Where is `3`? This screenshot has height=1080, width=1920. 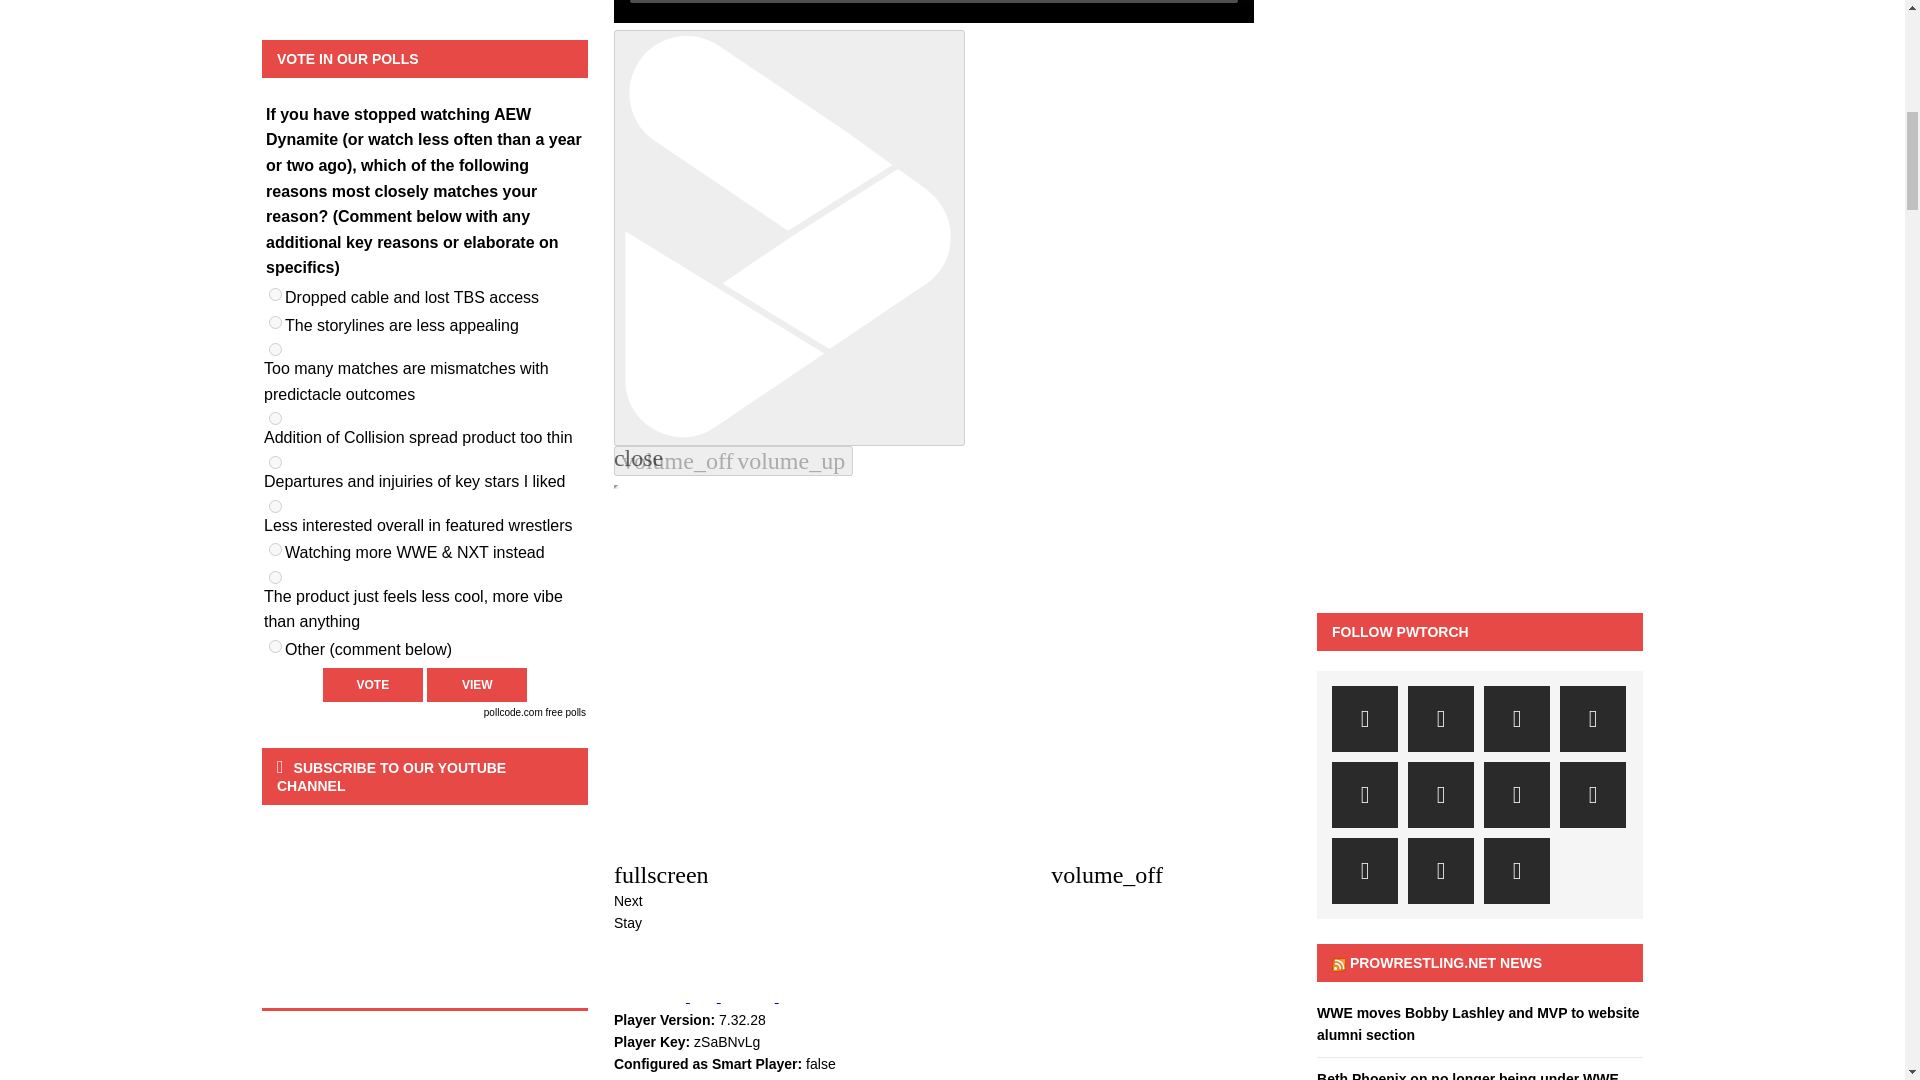
3 is located at coordinates (275, 350).